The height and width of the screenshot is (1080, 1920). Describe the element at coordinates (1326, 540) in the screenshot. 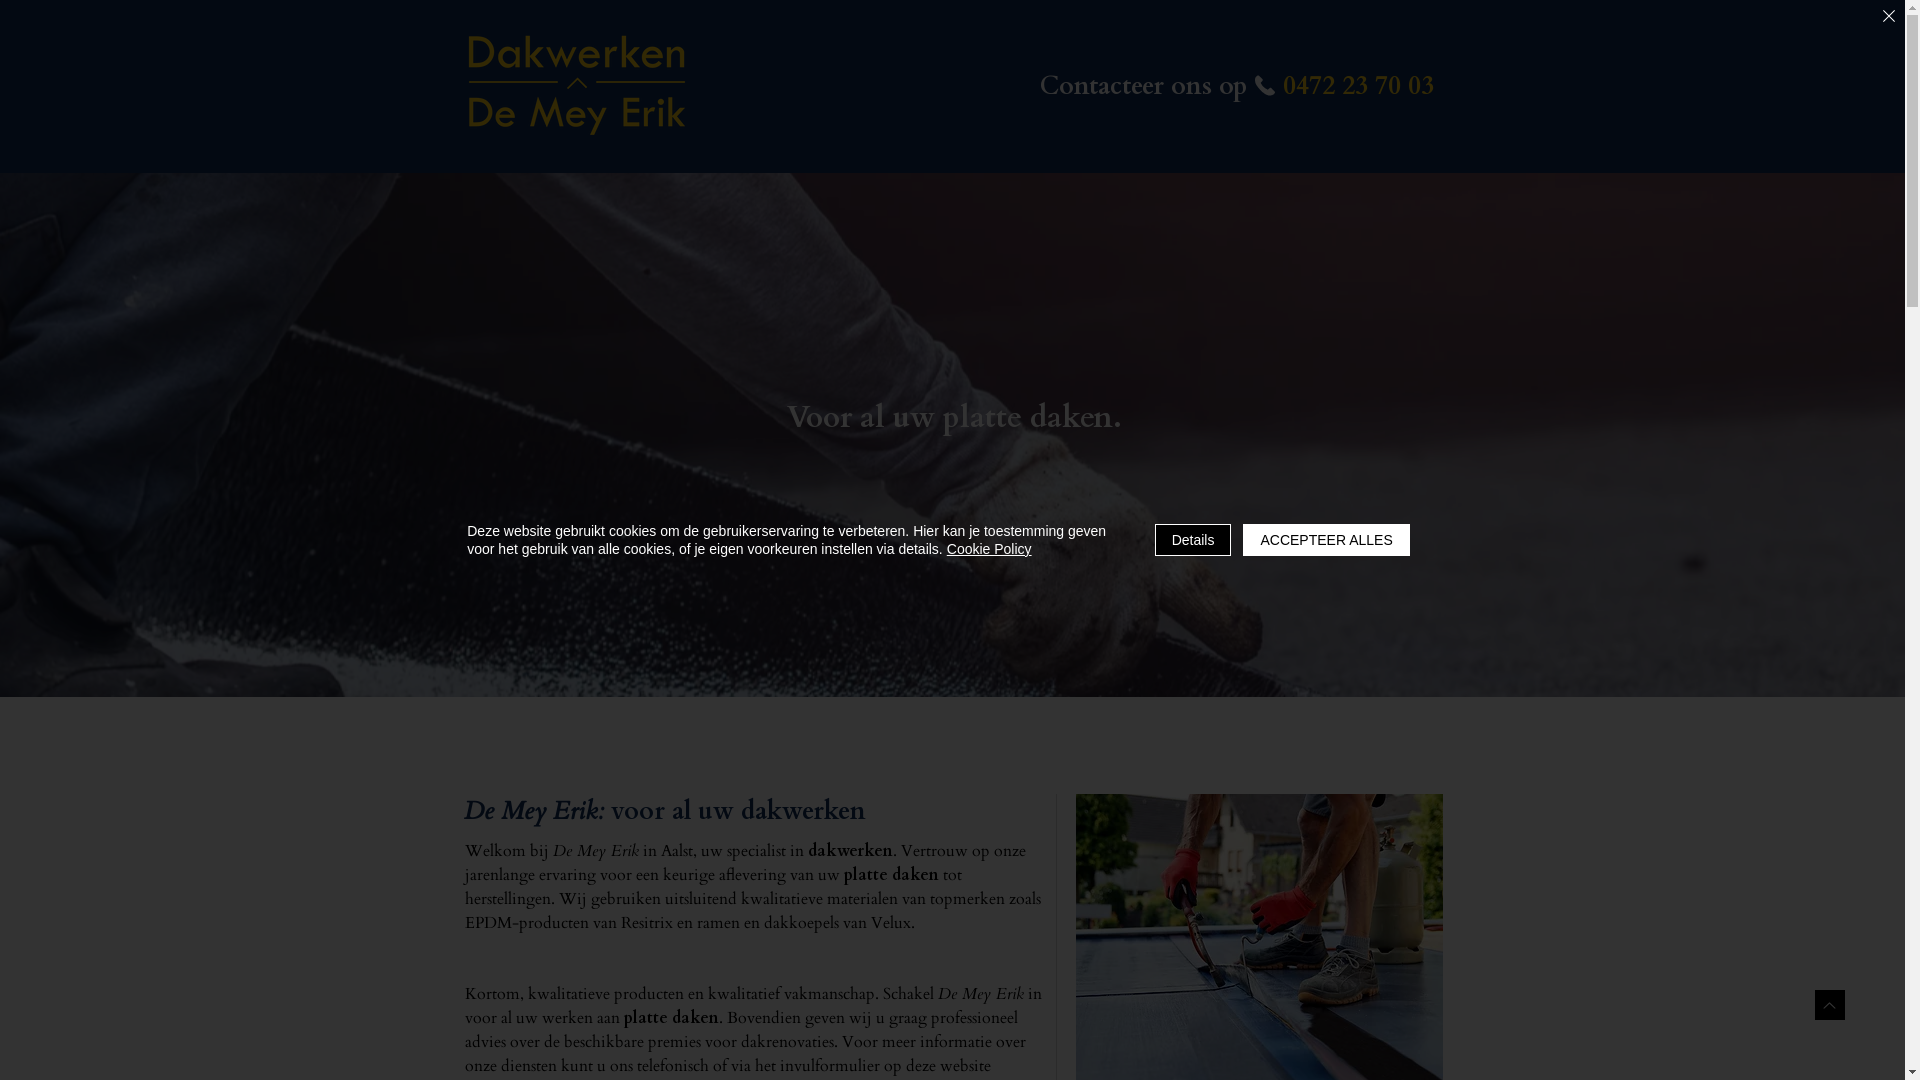

I see `ACCEPTEER ALLES` at that location.